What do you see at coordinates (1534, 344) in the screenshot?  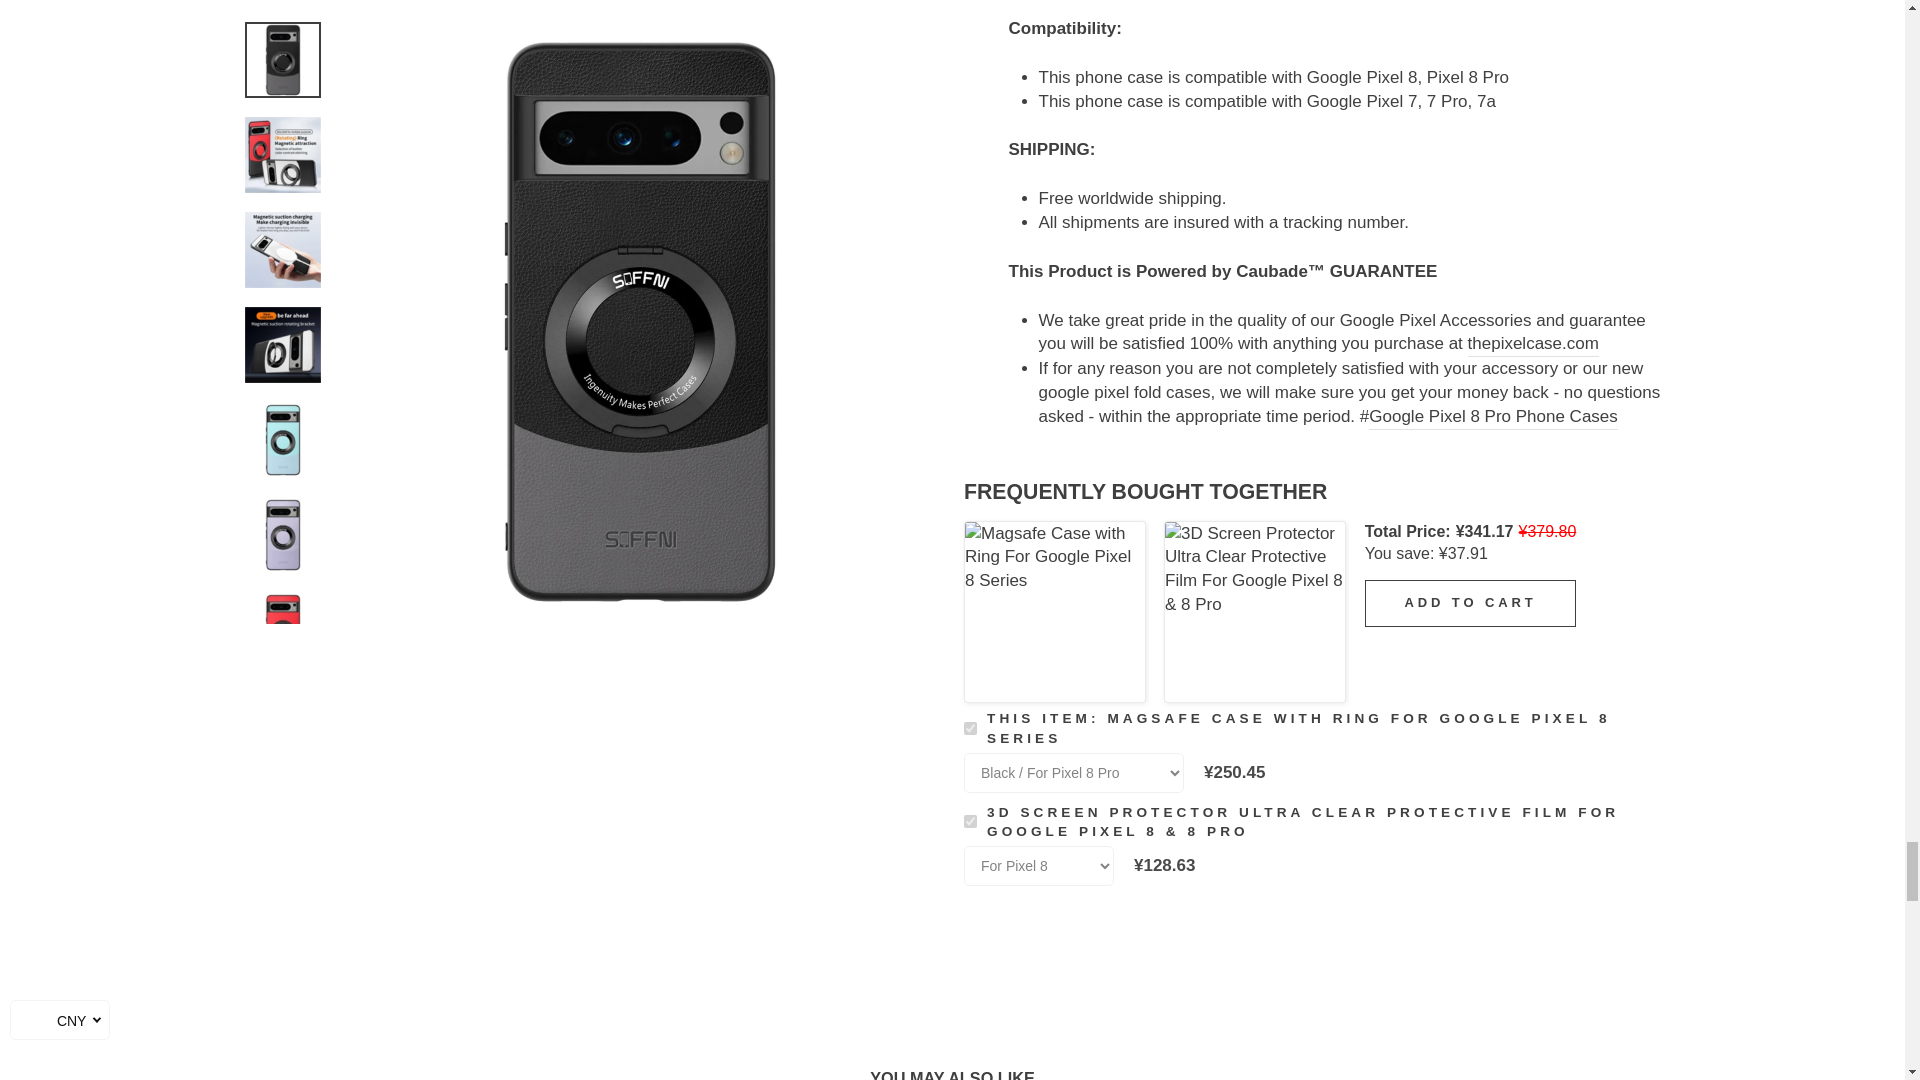 I see `Google Pixel Fold Cases` at bounding box center [1534, 344].